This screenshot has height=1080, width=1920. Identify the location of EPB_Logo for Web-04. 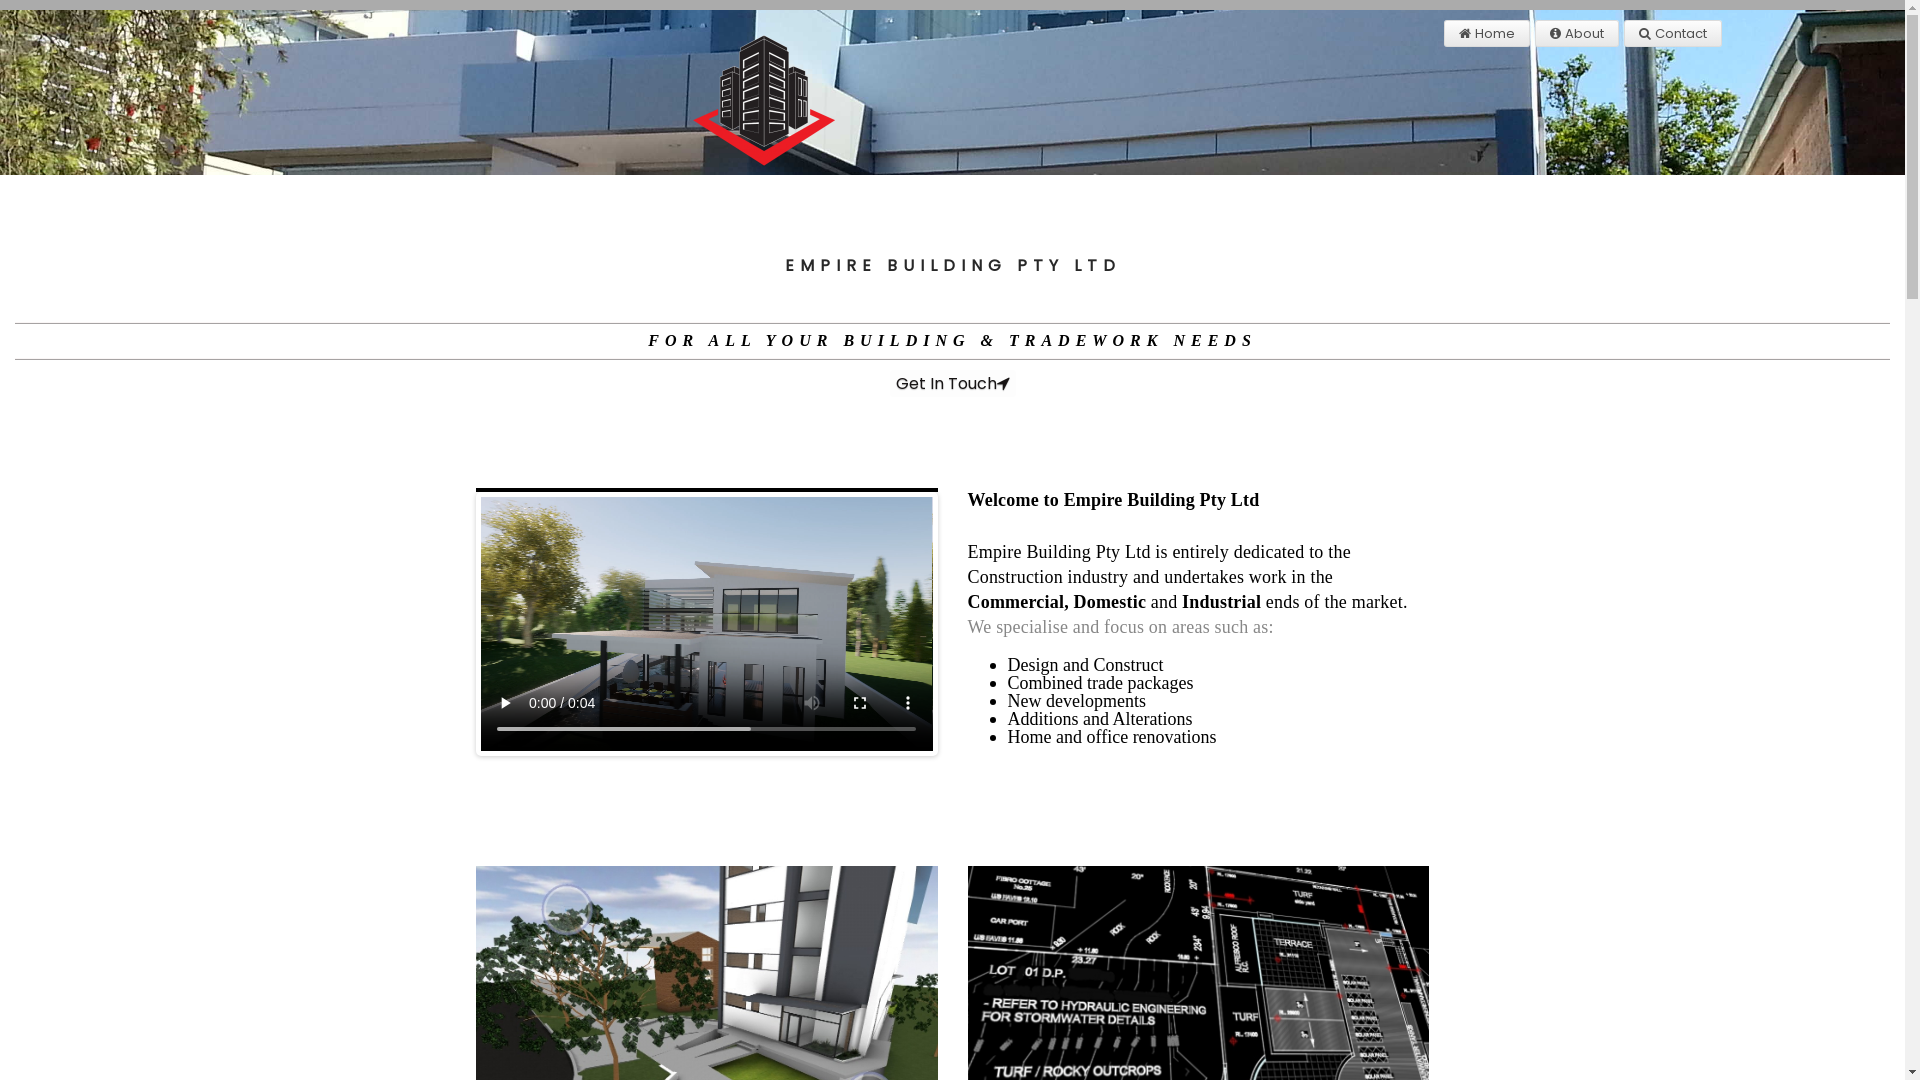
(714, 92).